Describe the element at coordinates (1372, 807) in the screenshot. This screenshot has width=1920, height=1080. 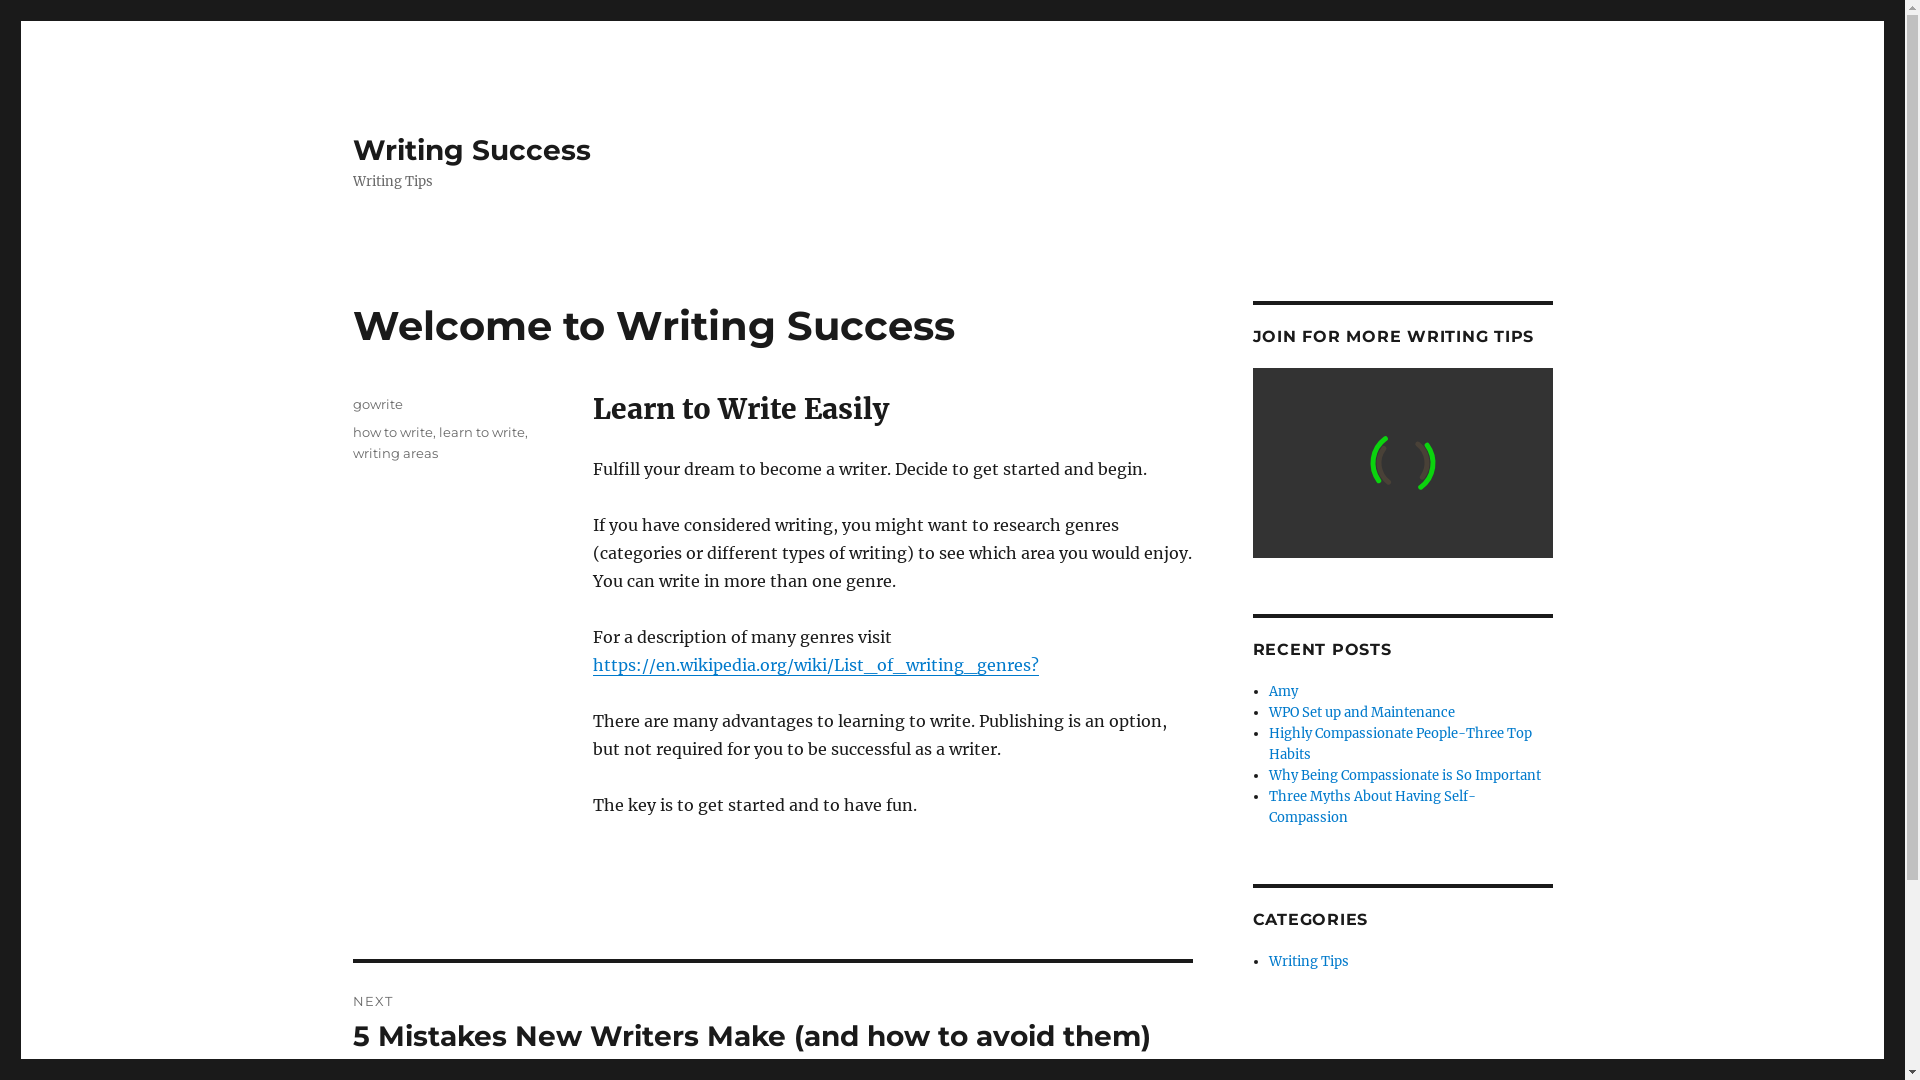
I see `Three Myths About Having Self-Compassion` at that location.